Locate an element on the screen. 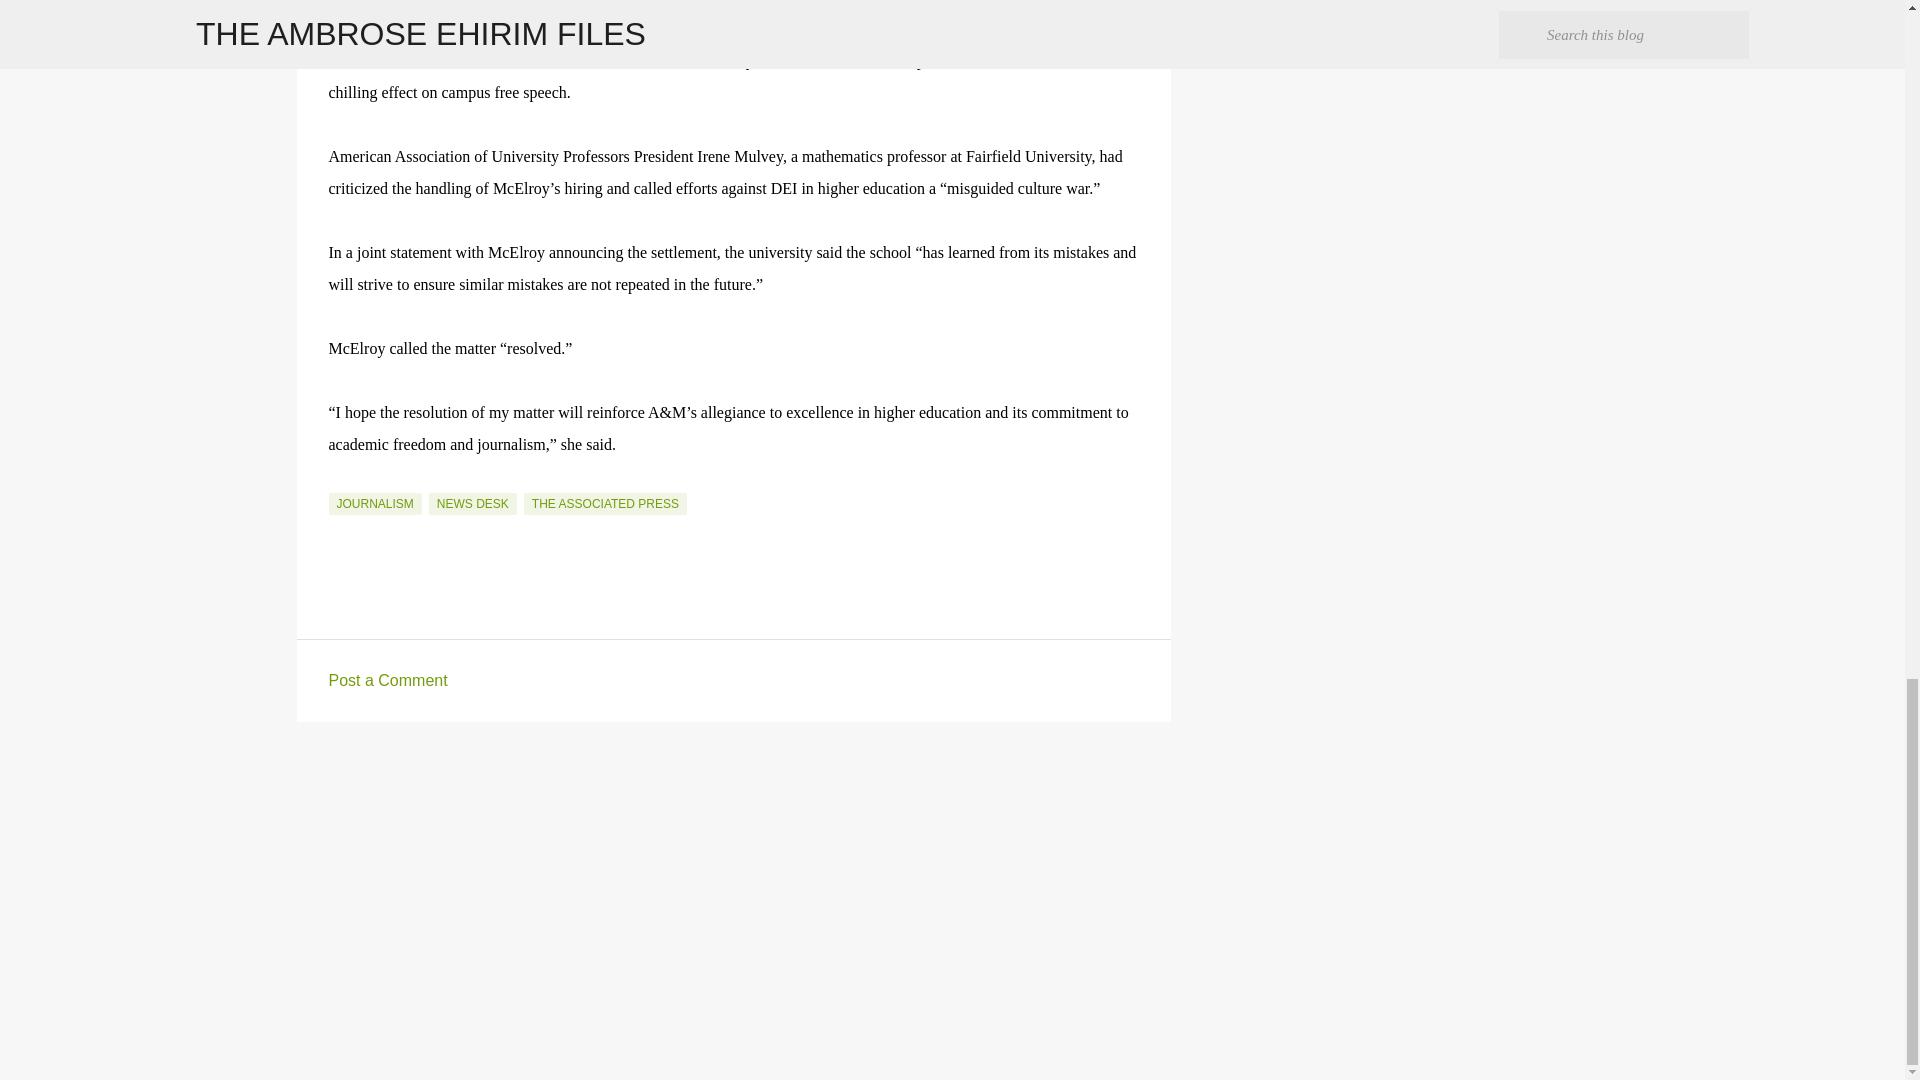 The image size is (1920, 1080). JOURNALISM is located at coordinates (374, 504).